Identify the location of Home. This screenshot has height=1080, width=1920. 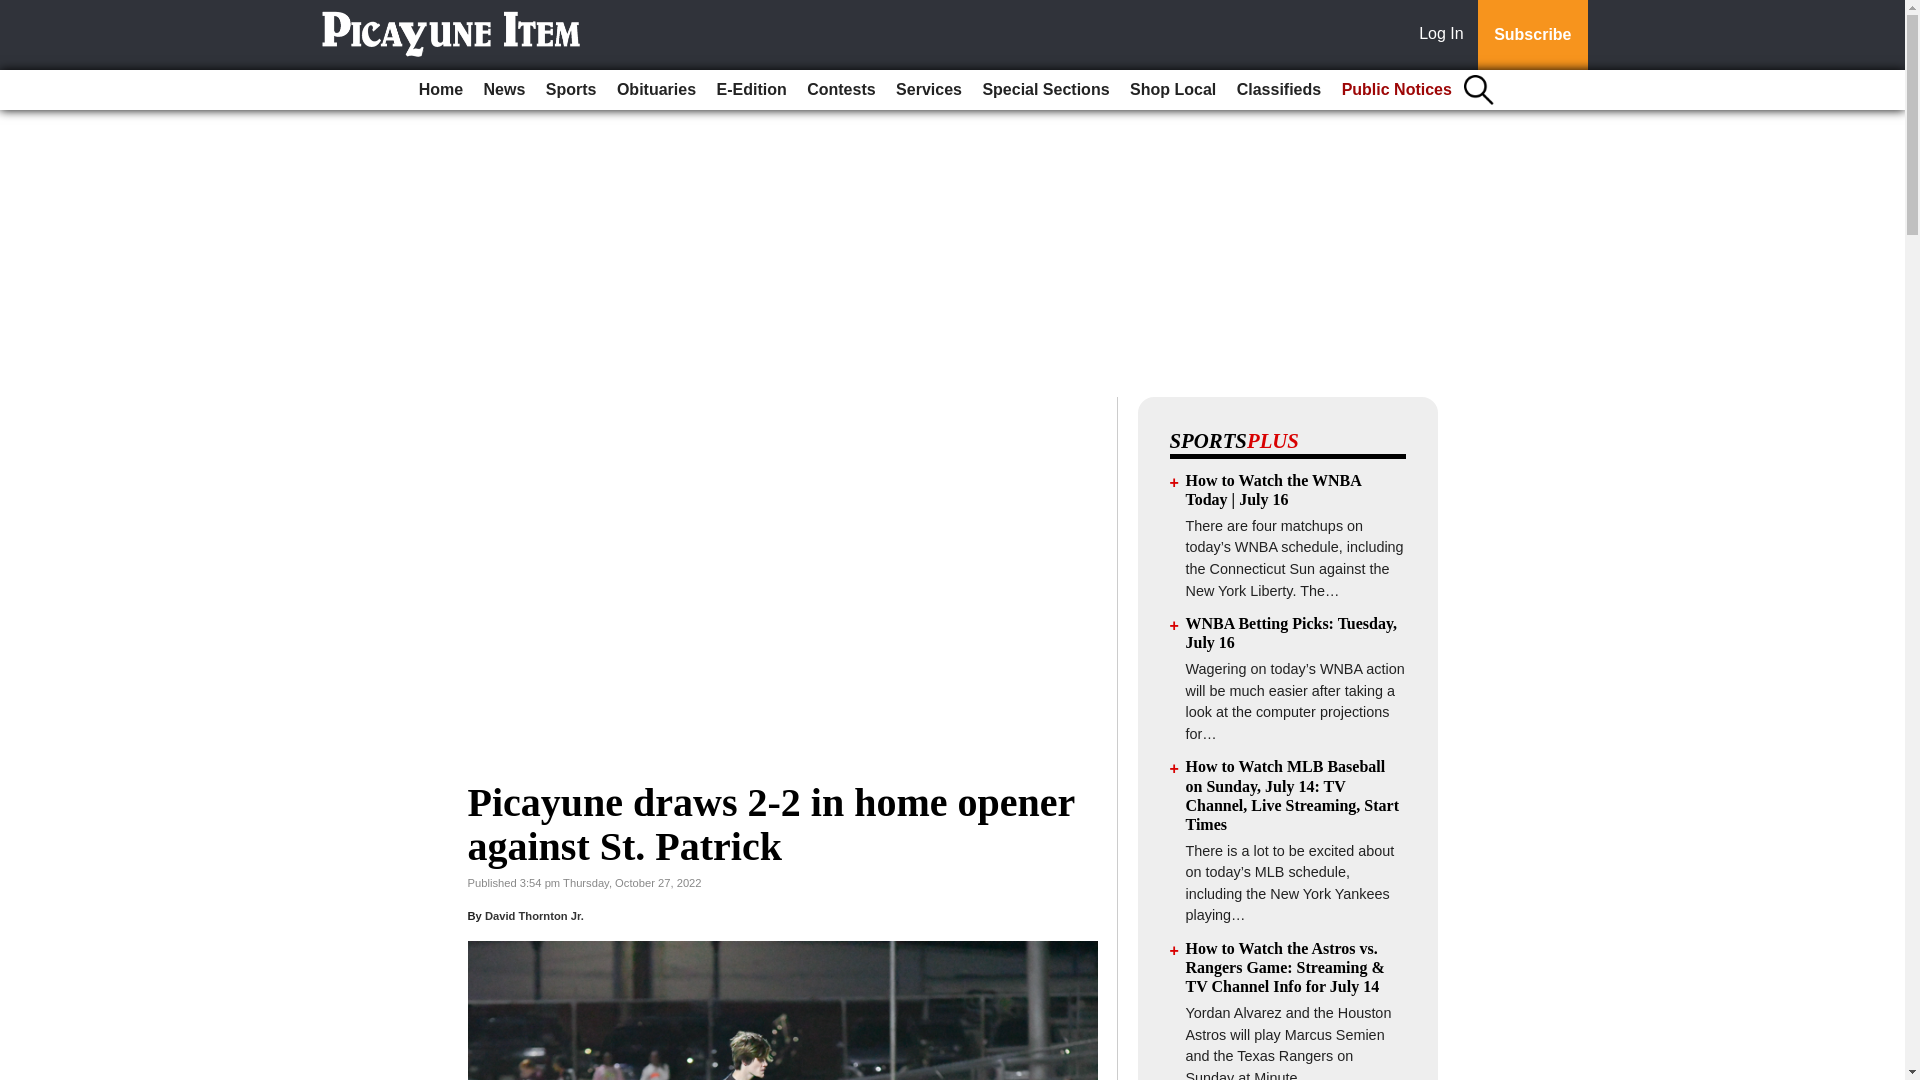
(440, 90).